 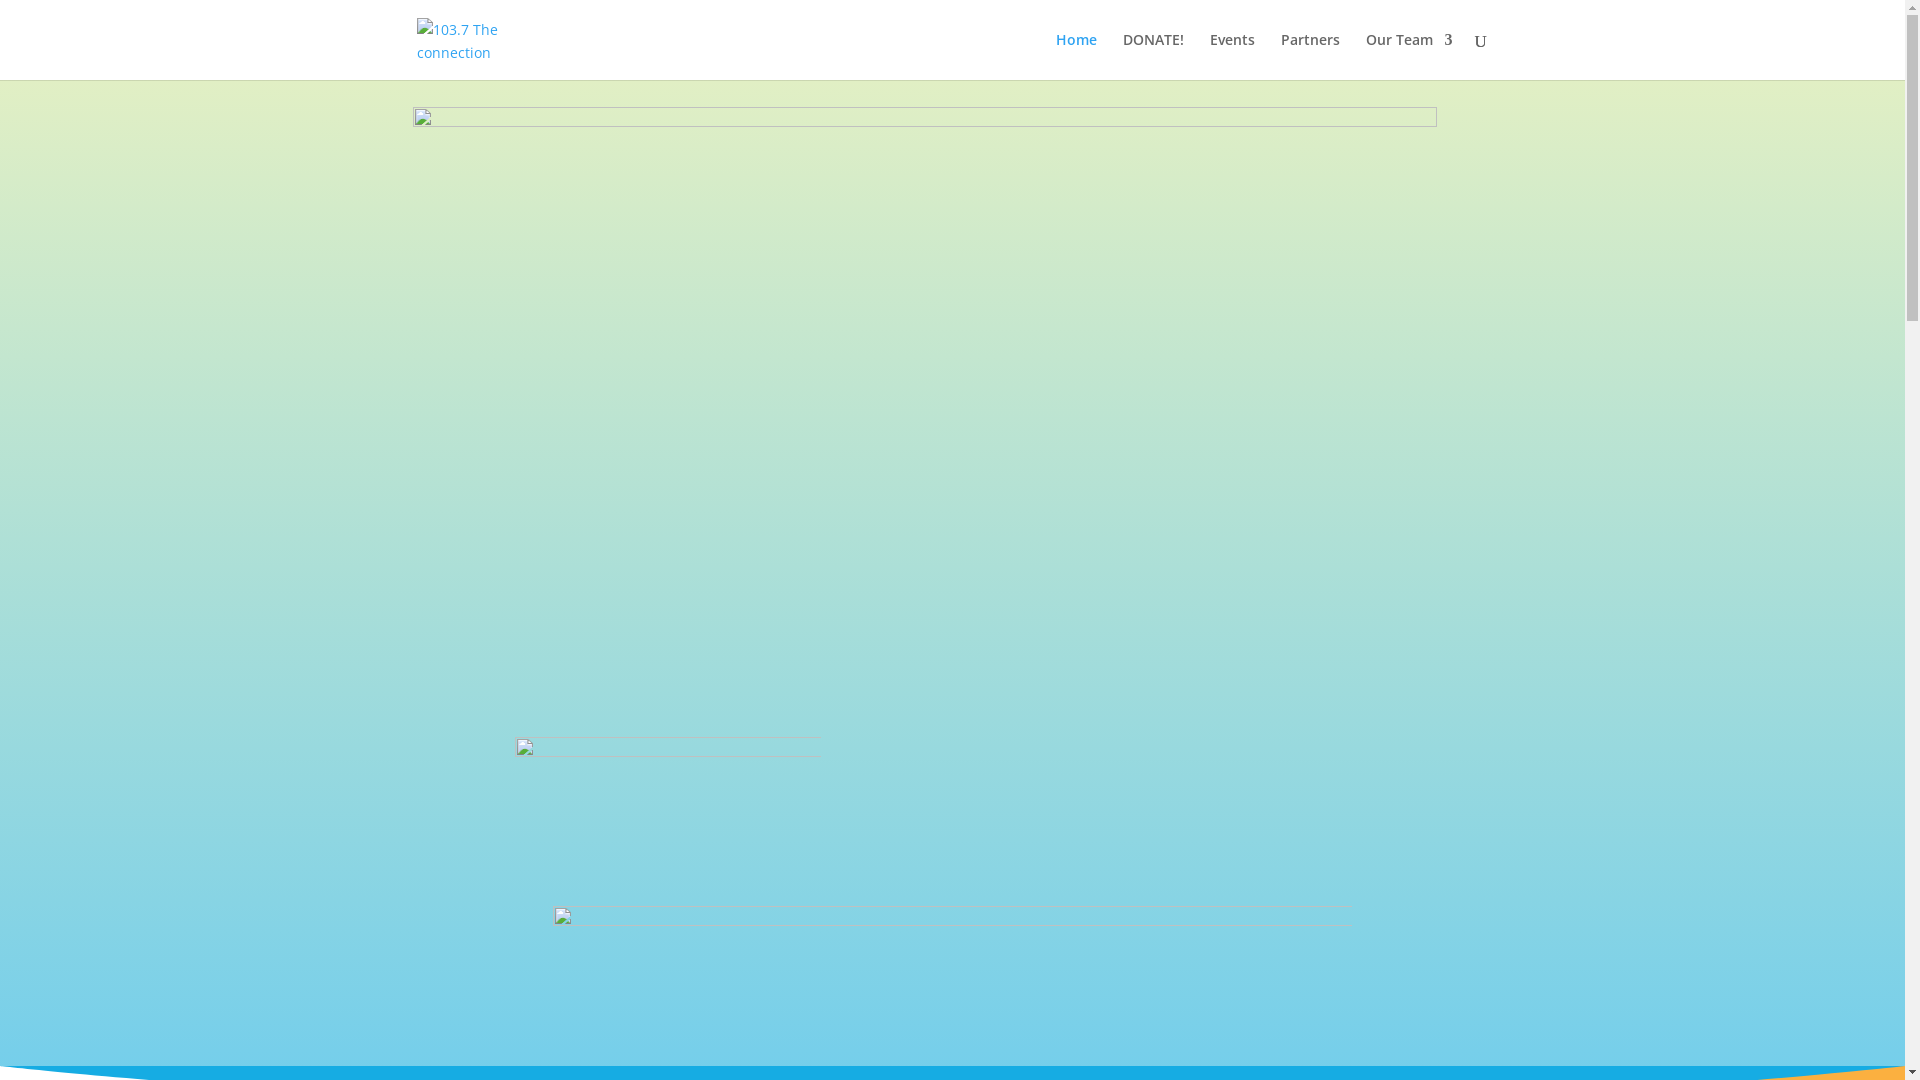 I want to click on Our Team, so click(x=1410, y=56).